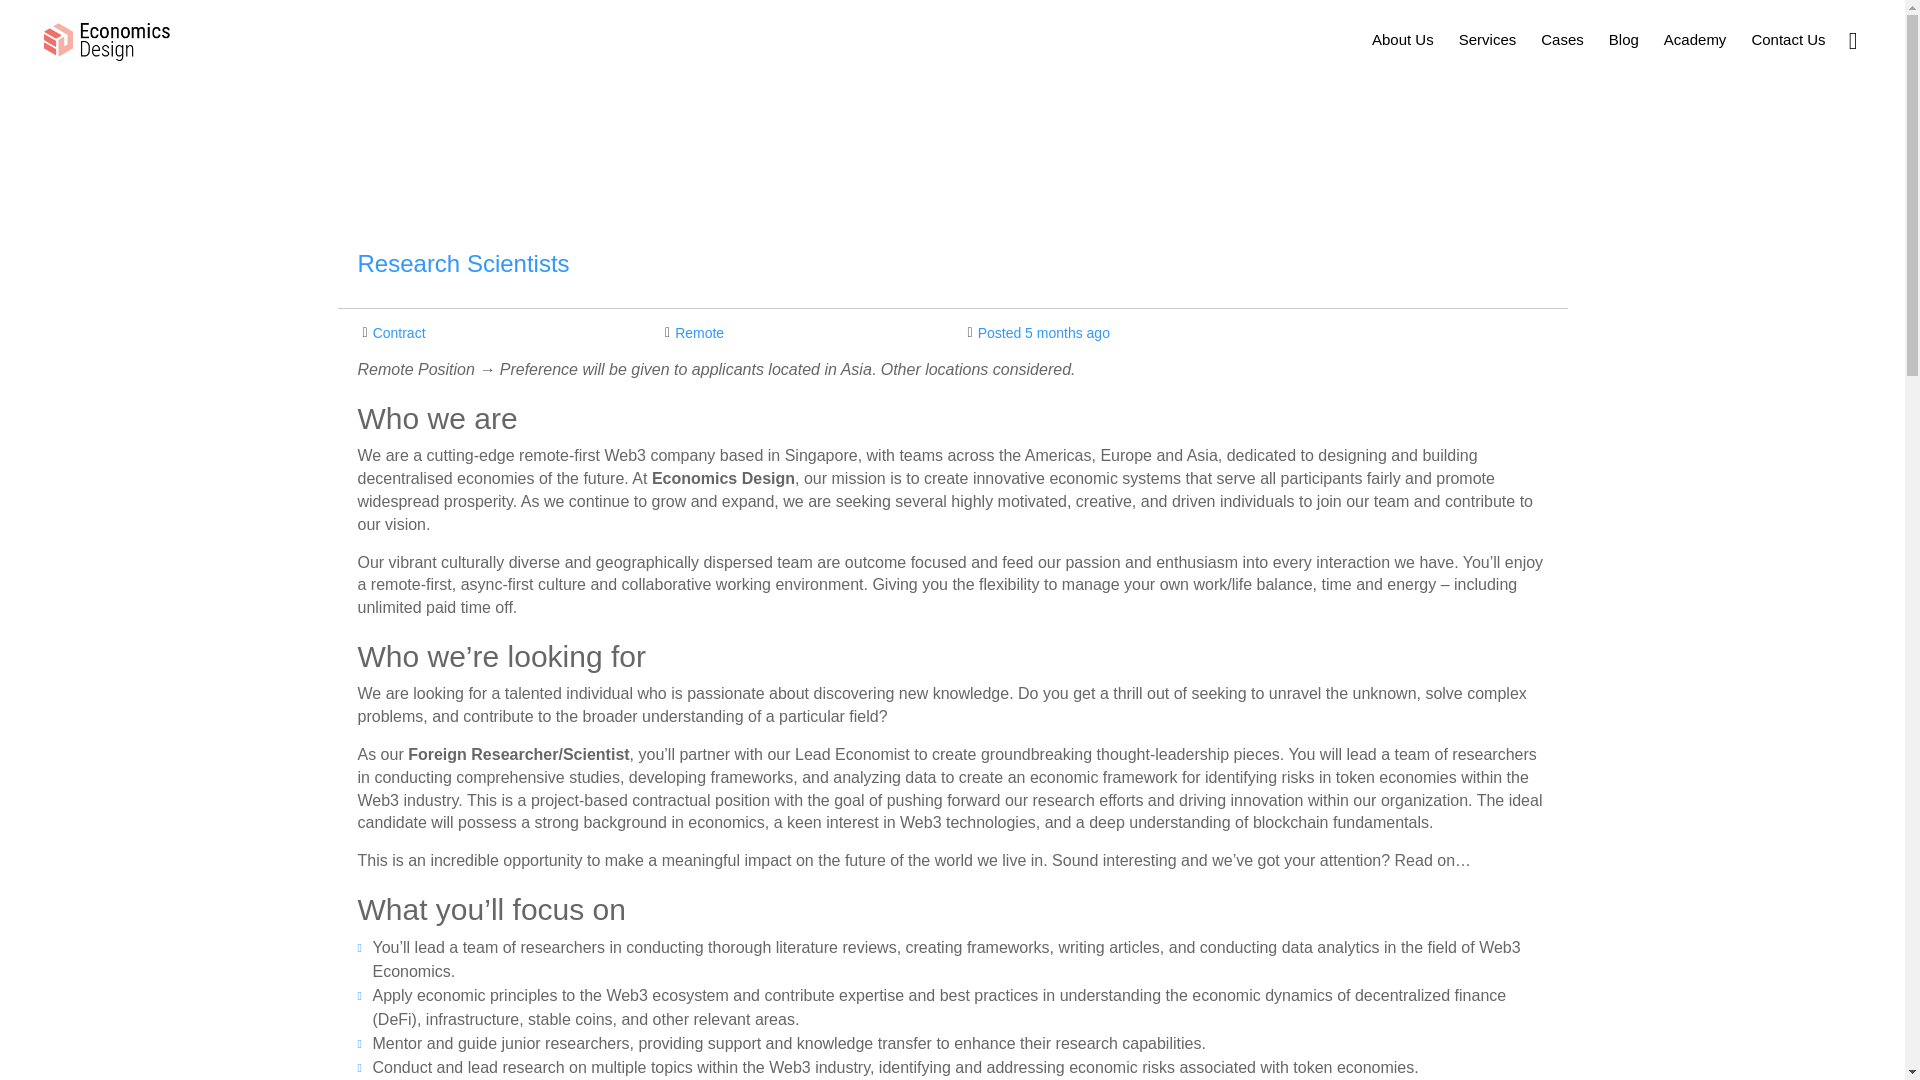  Describe the element at coordinates (748, 1022) in the screenshot. I see `ABOUT US` at that location.